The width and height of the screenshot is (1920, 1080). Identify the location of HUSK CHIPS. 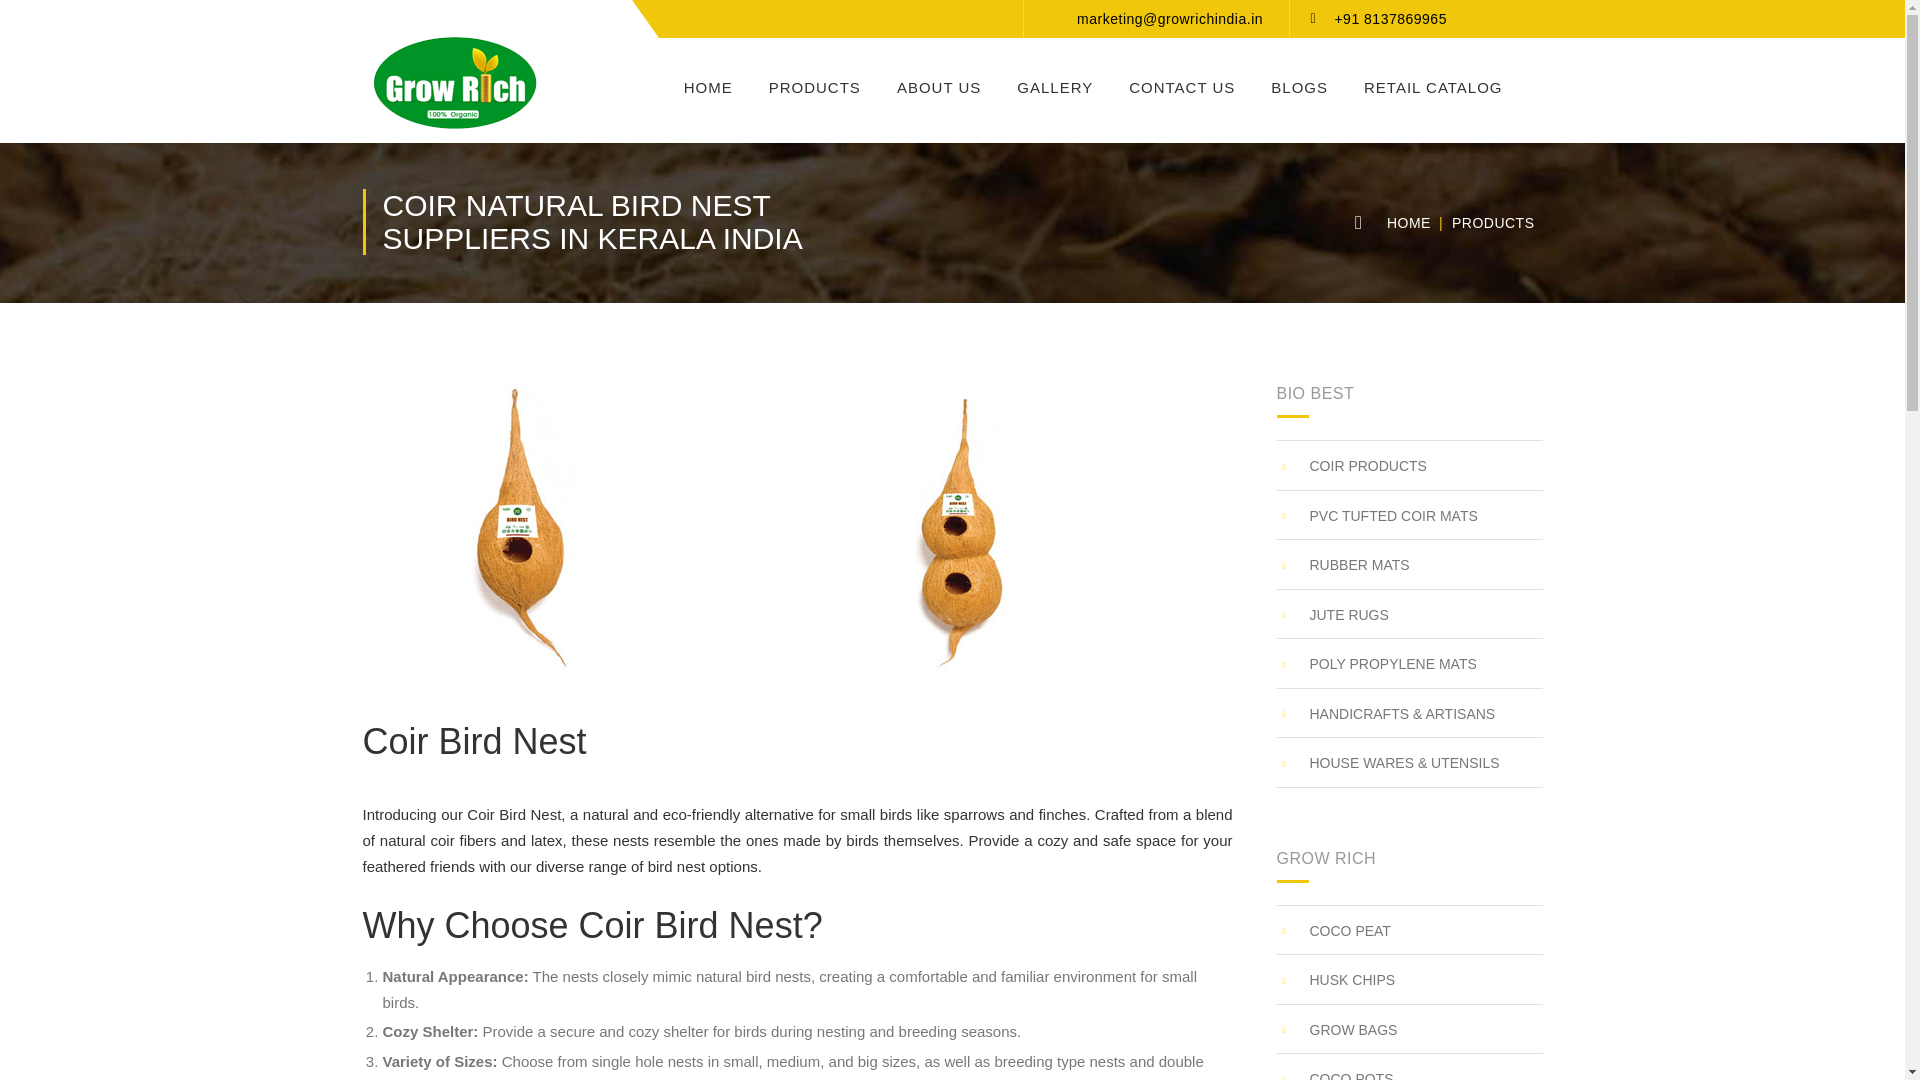
(1336, 980).